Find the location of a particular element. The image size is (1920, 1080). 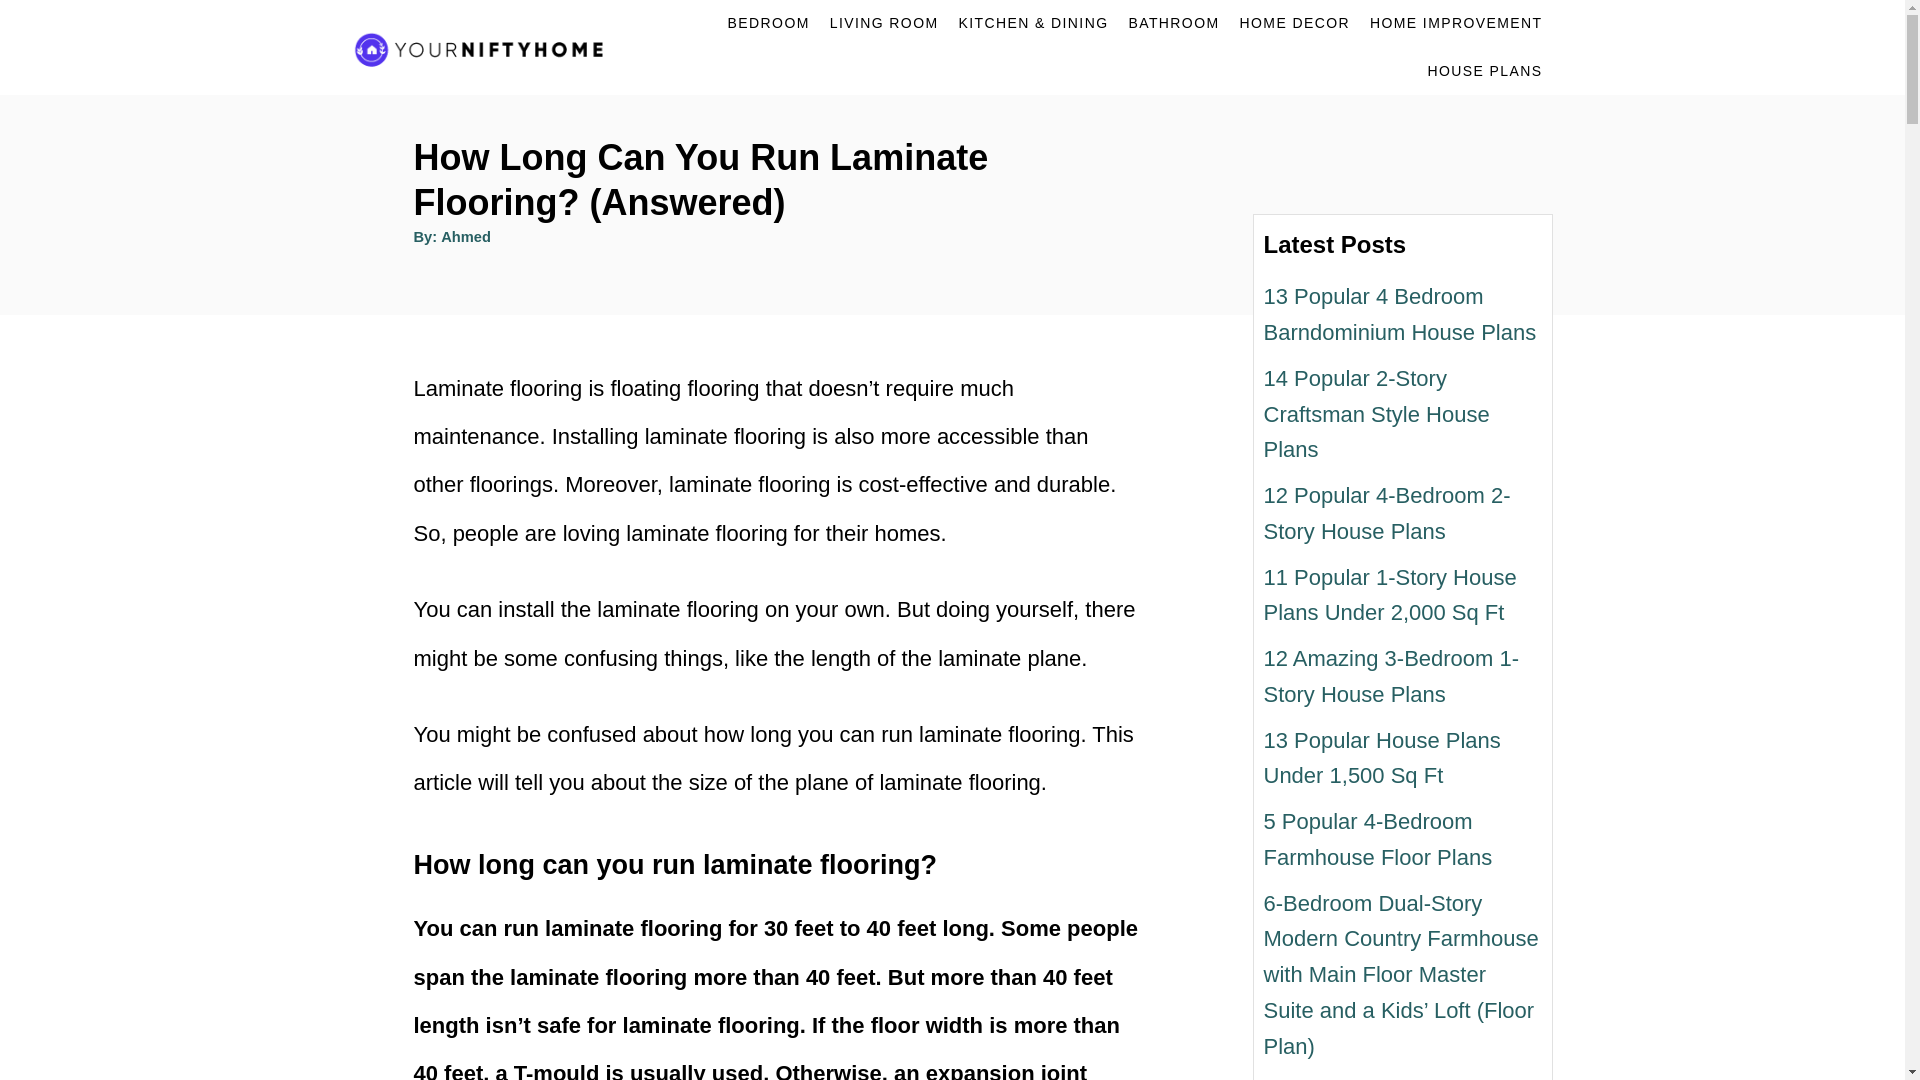

YourNiftyHome is located at coordinates (486, 48).